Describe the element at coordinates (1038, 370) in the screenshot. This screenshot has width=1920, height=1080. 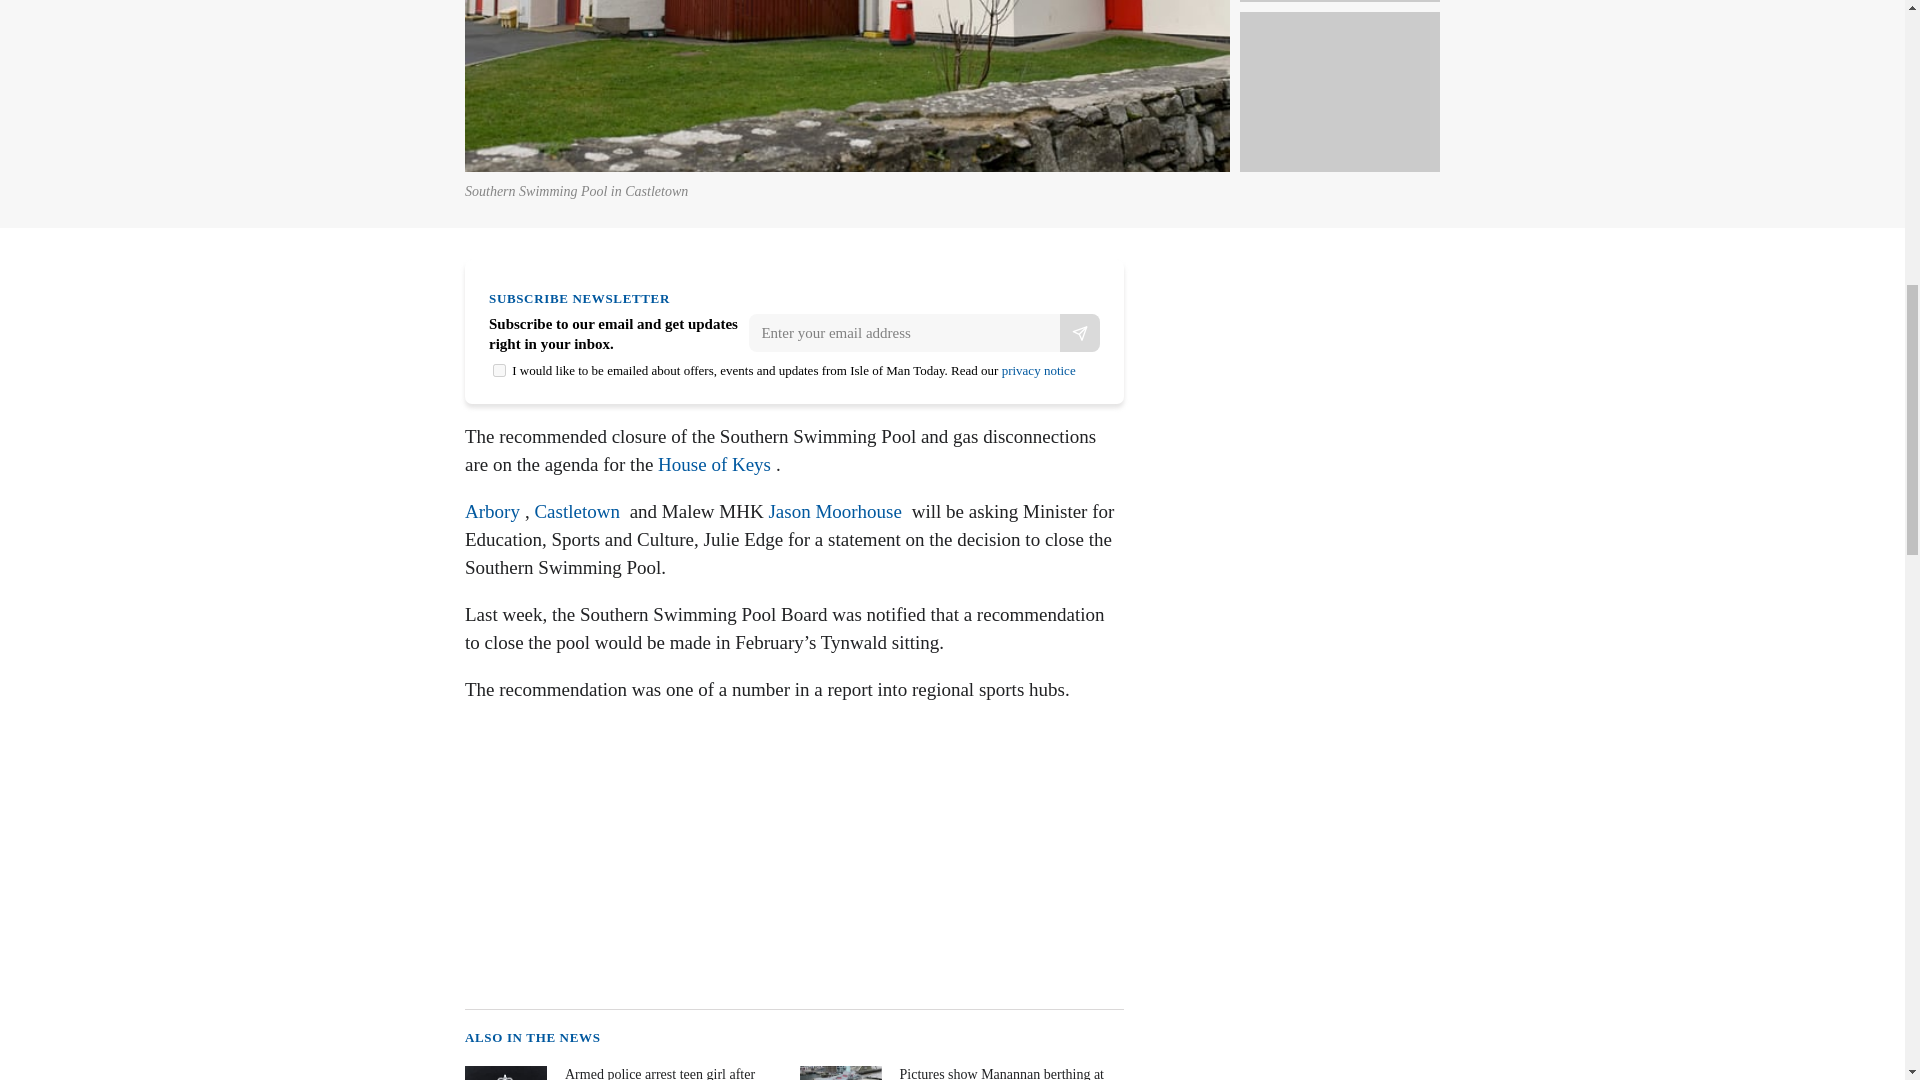
I see `privacy notice` at that location.